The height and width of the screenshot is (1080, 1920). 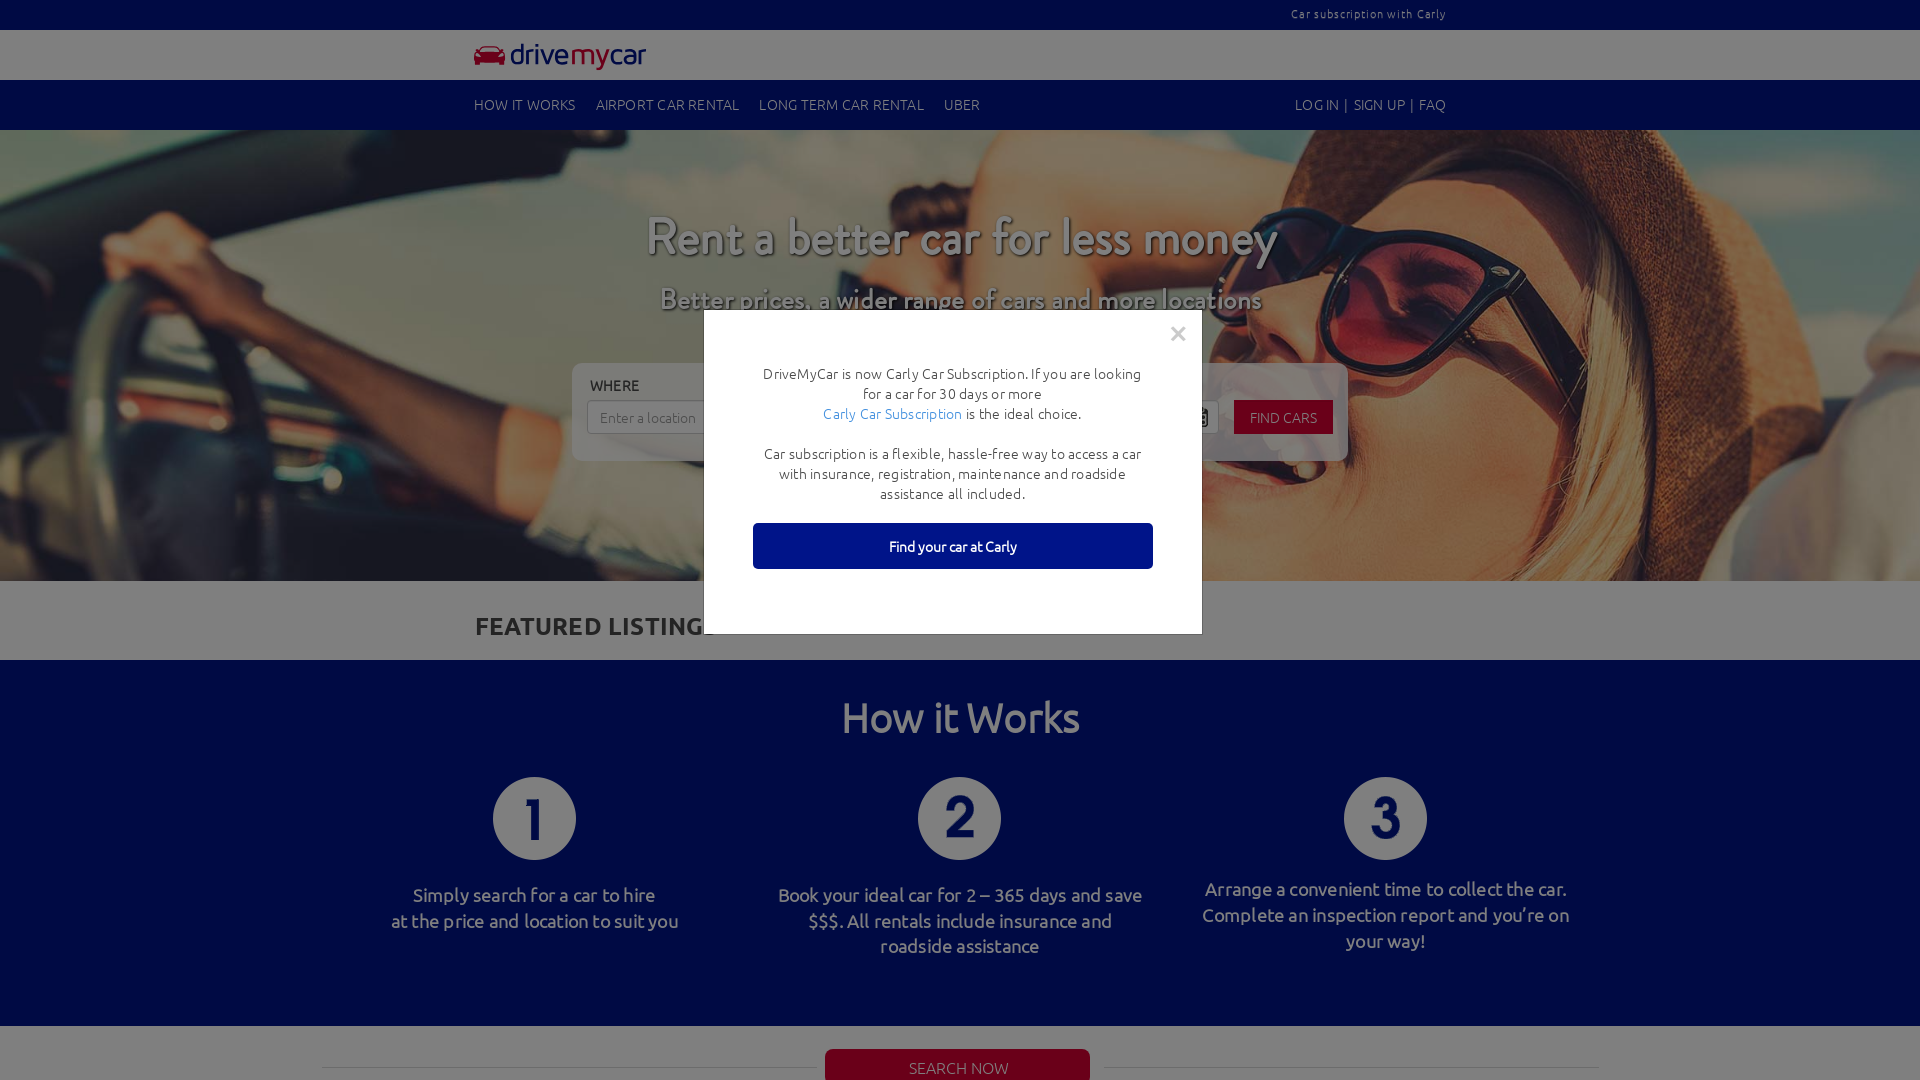 I want to click on Find your car at Carly, so click(x=952, y=546).